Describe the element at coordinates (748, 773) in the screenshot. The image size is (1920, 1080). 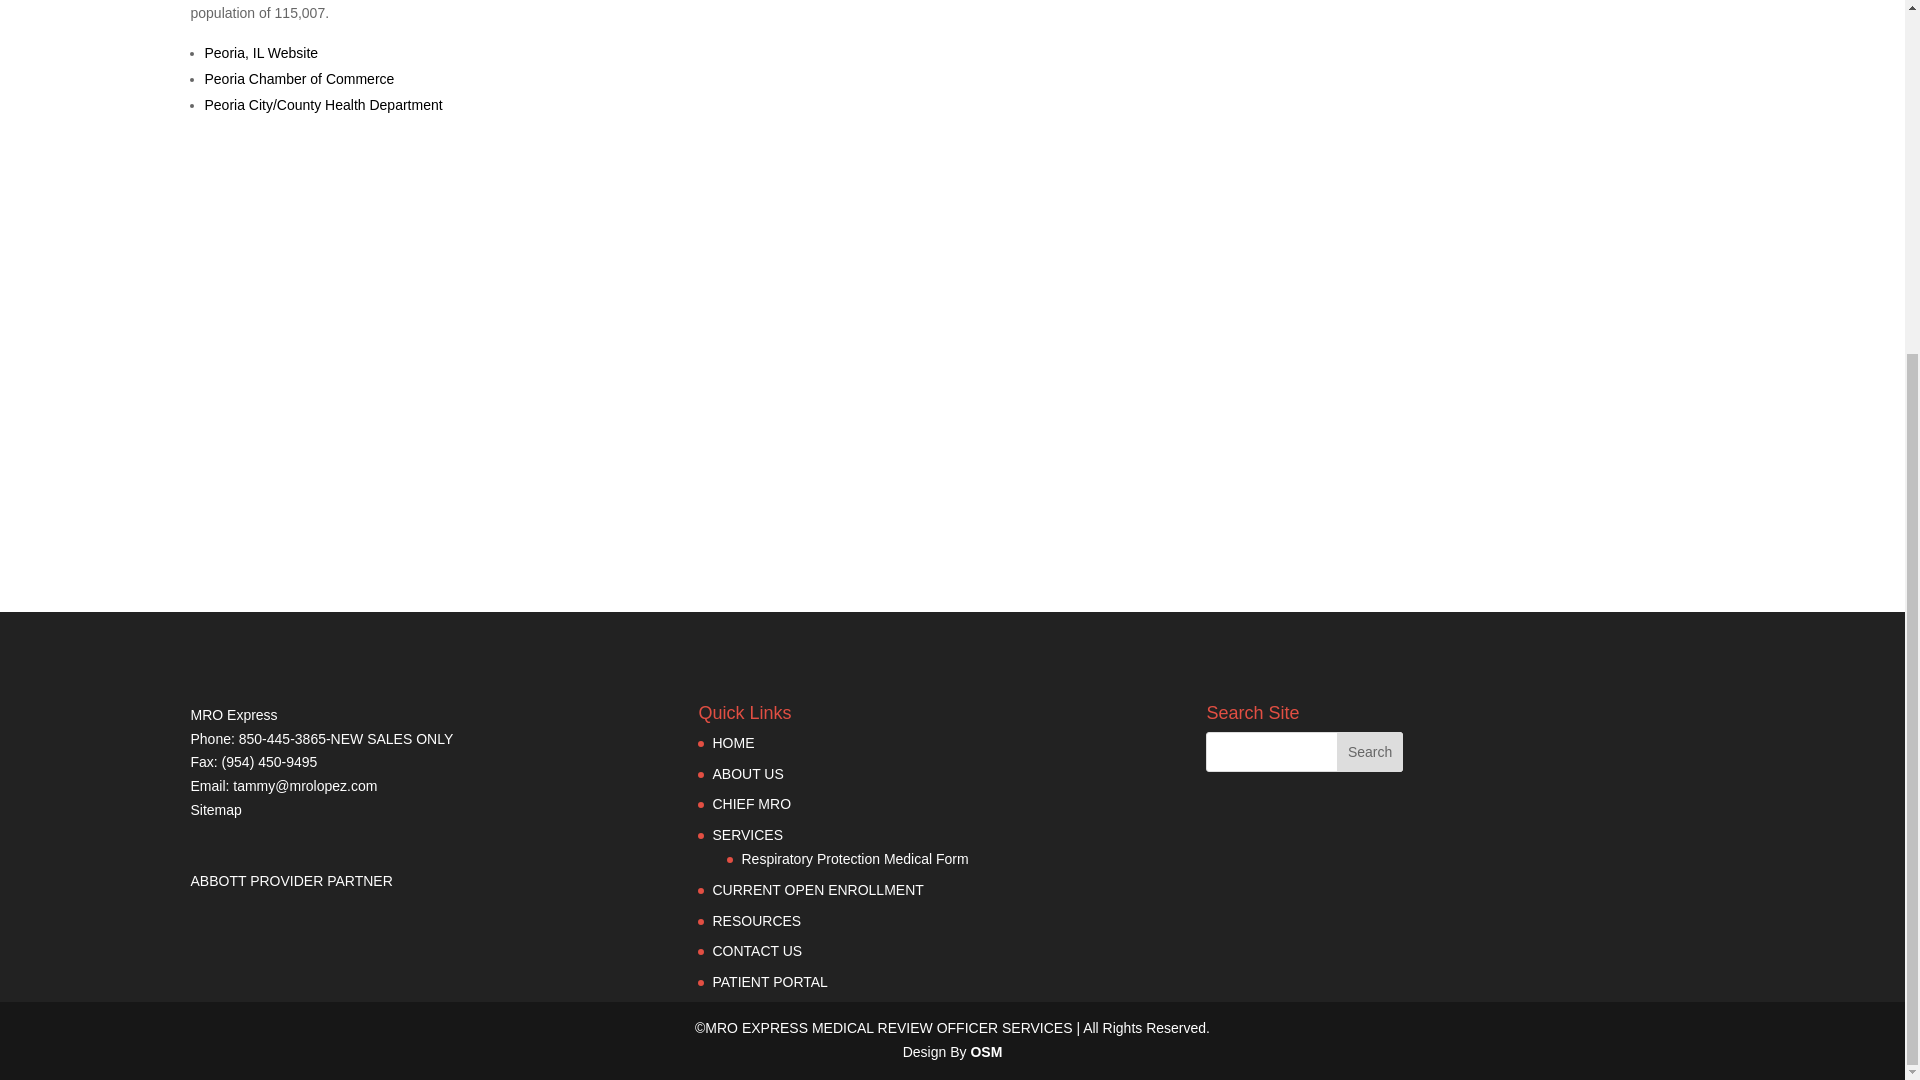
I see `ABOUT US` at that location.